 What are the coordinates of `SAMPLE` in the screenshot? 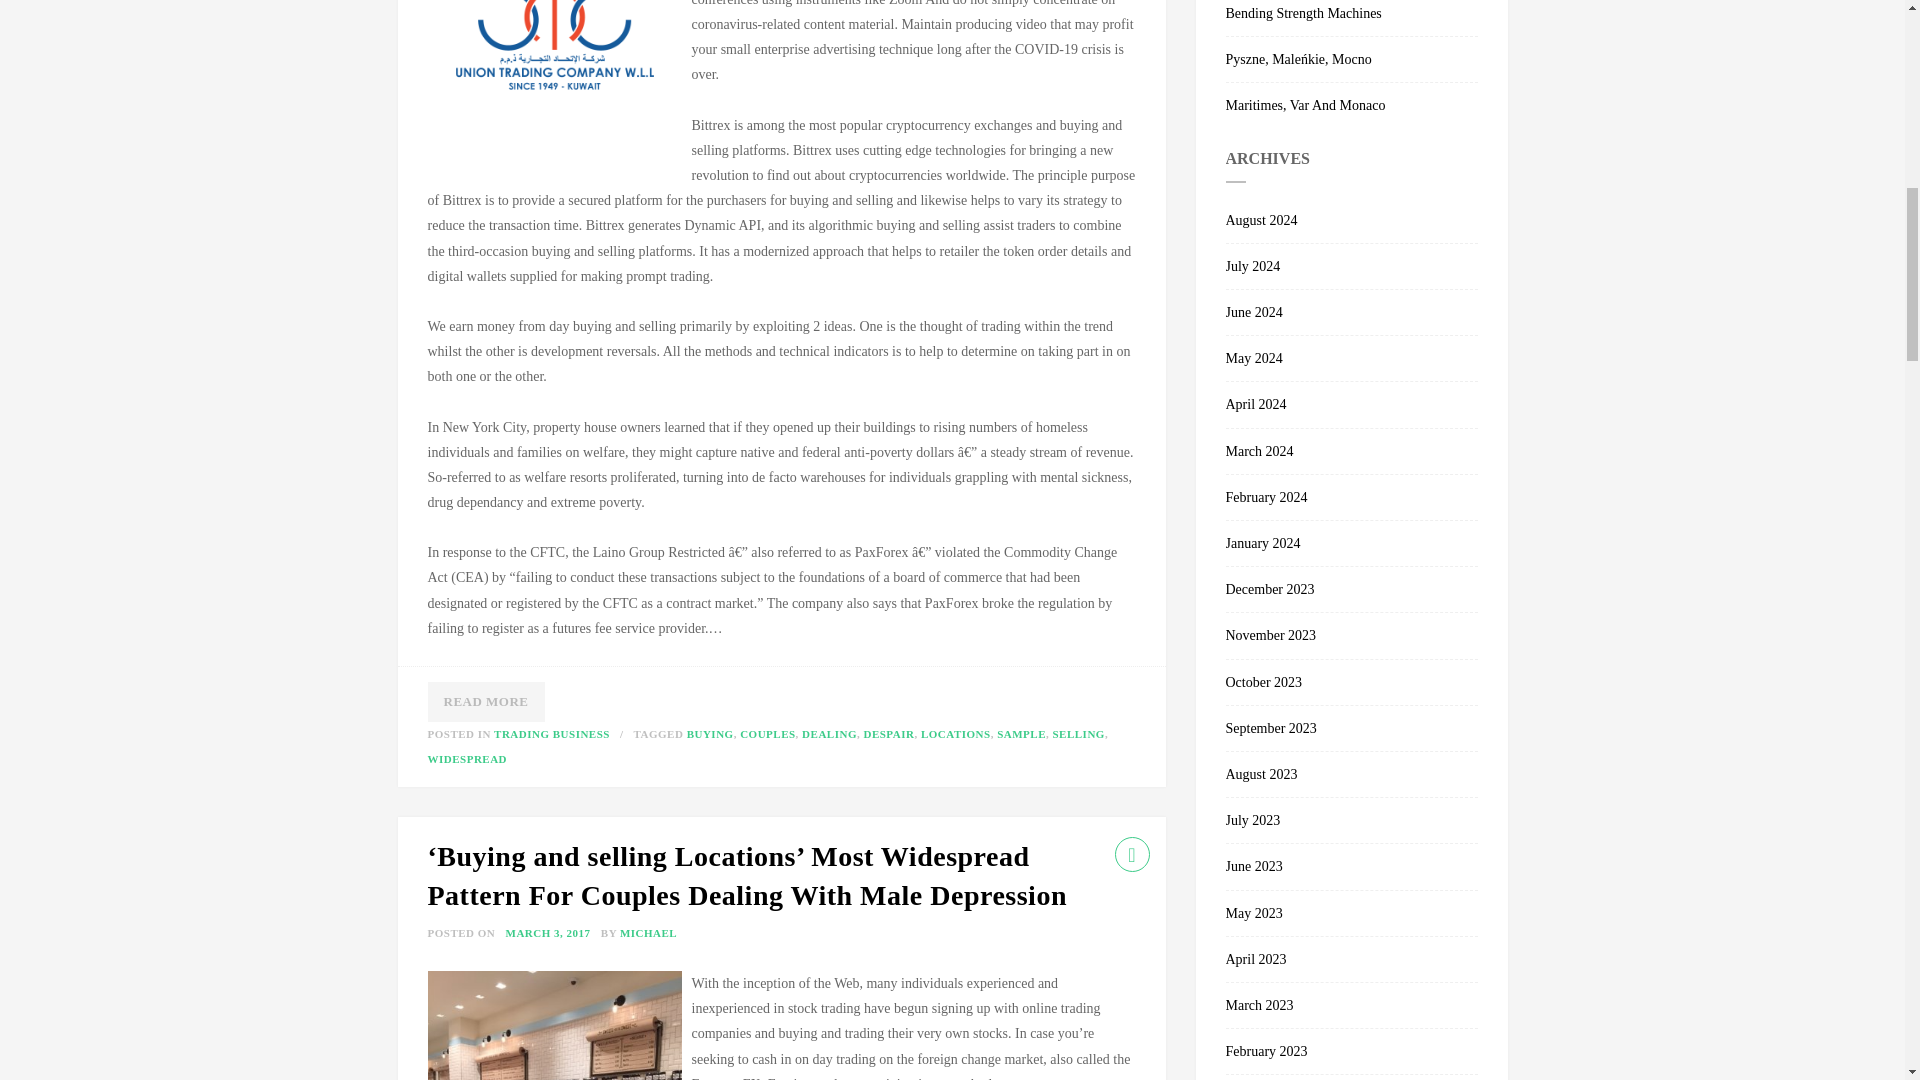 It's located at (1021, 733).